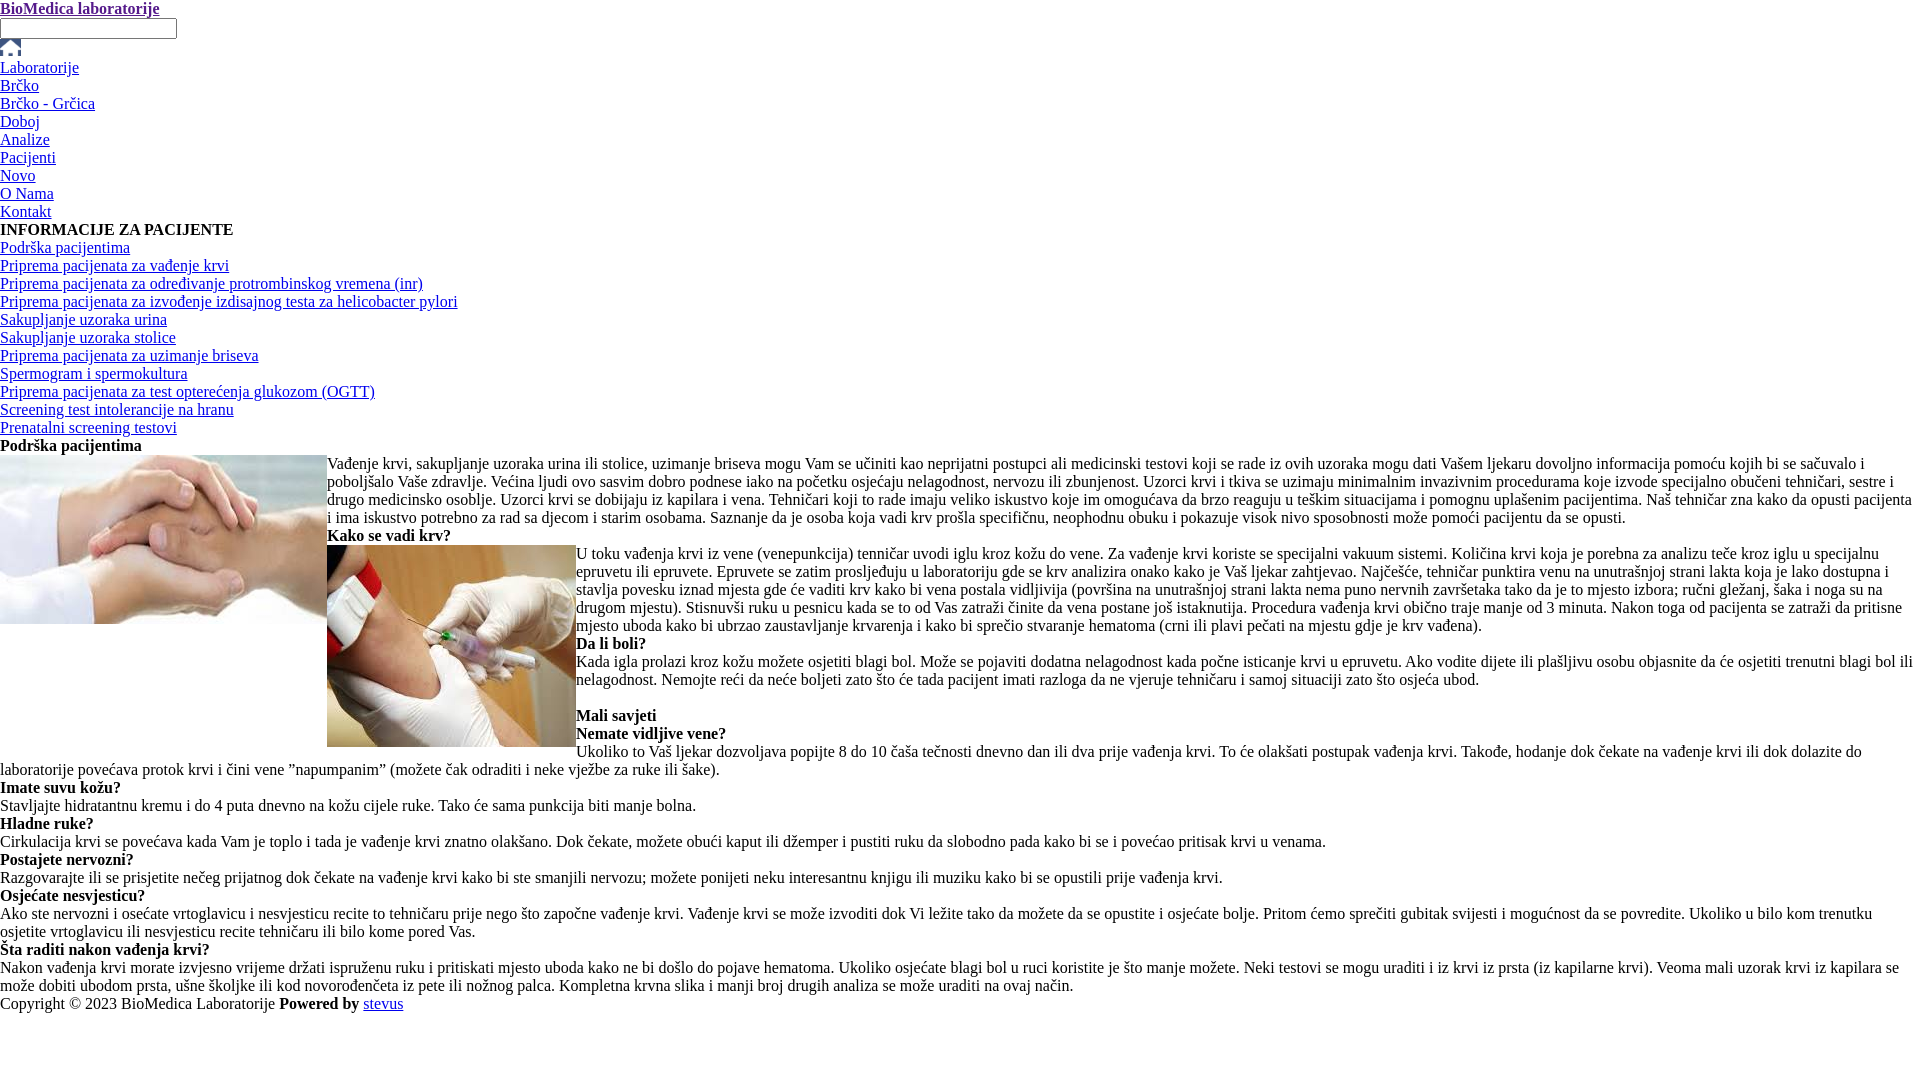 The width and height of the screenshot is (1920, 1080). I want to click on Spermogram i spermokultura, so click(94, 374).